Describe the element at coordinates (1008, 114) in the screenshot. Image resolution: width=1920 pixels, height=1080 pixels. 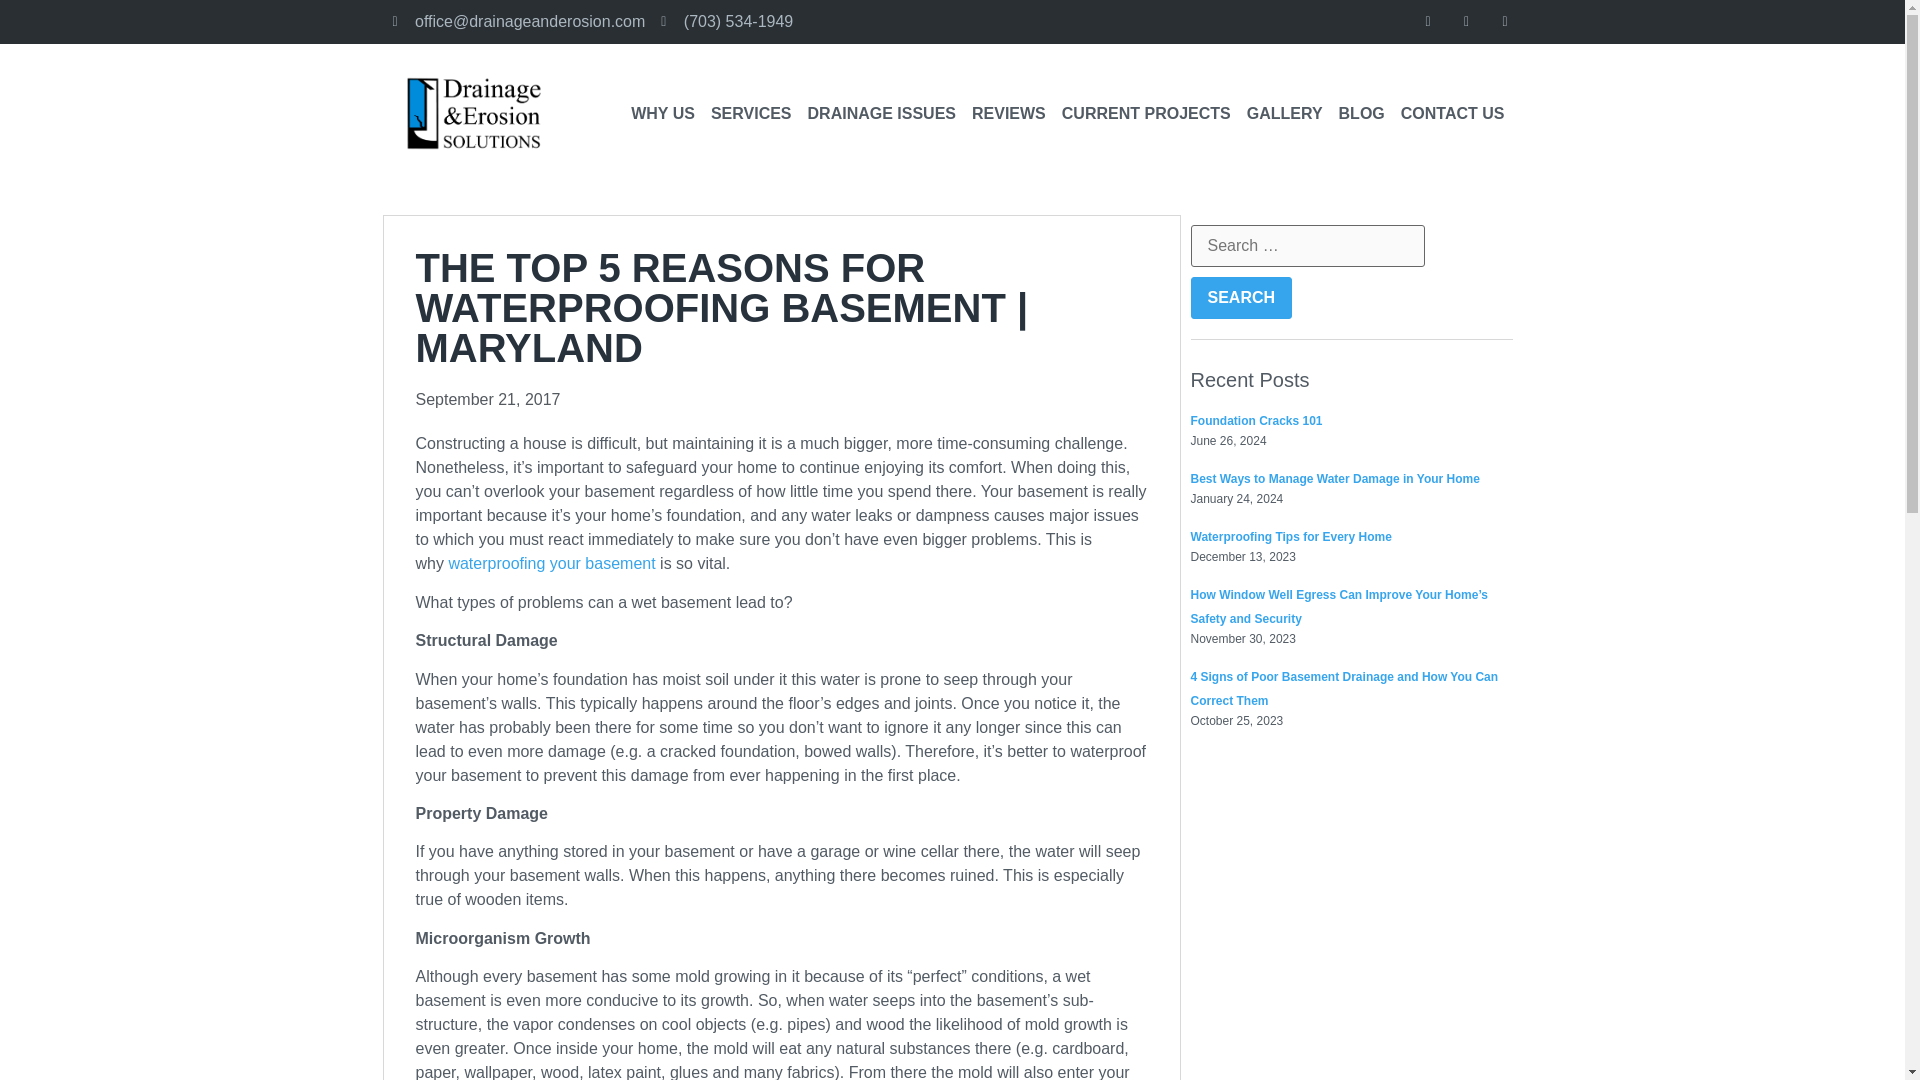
I see `REVIEWS` at that location.